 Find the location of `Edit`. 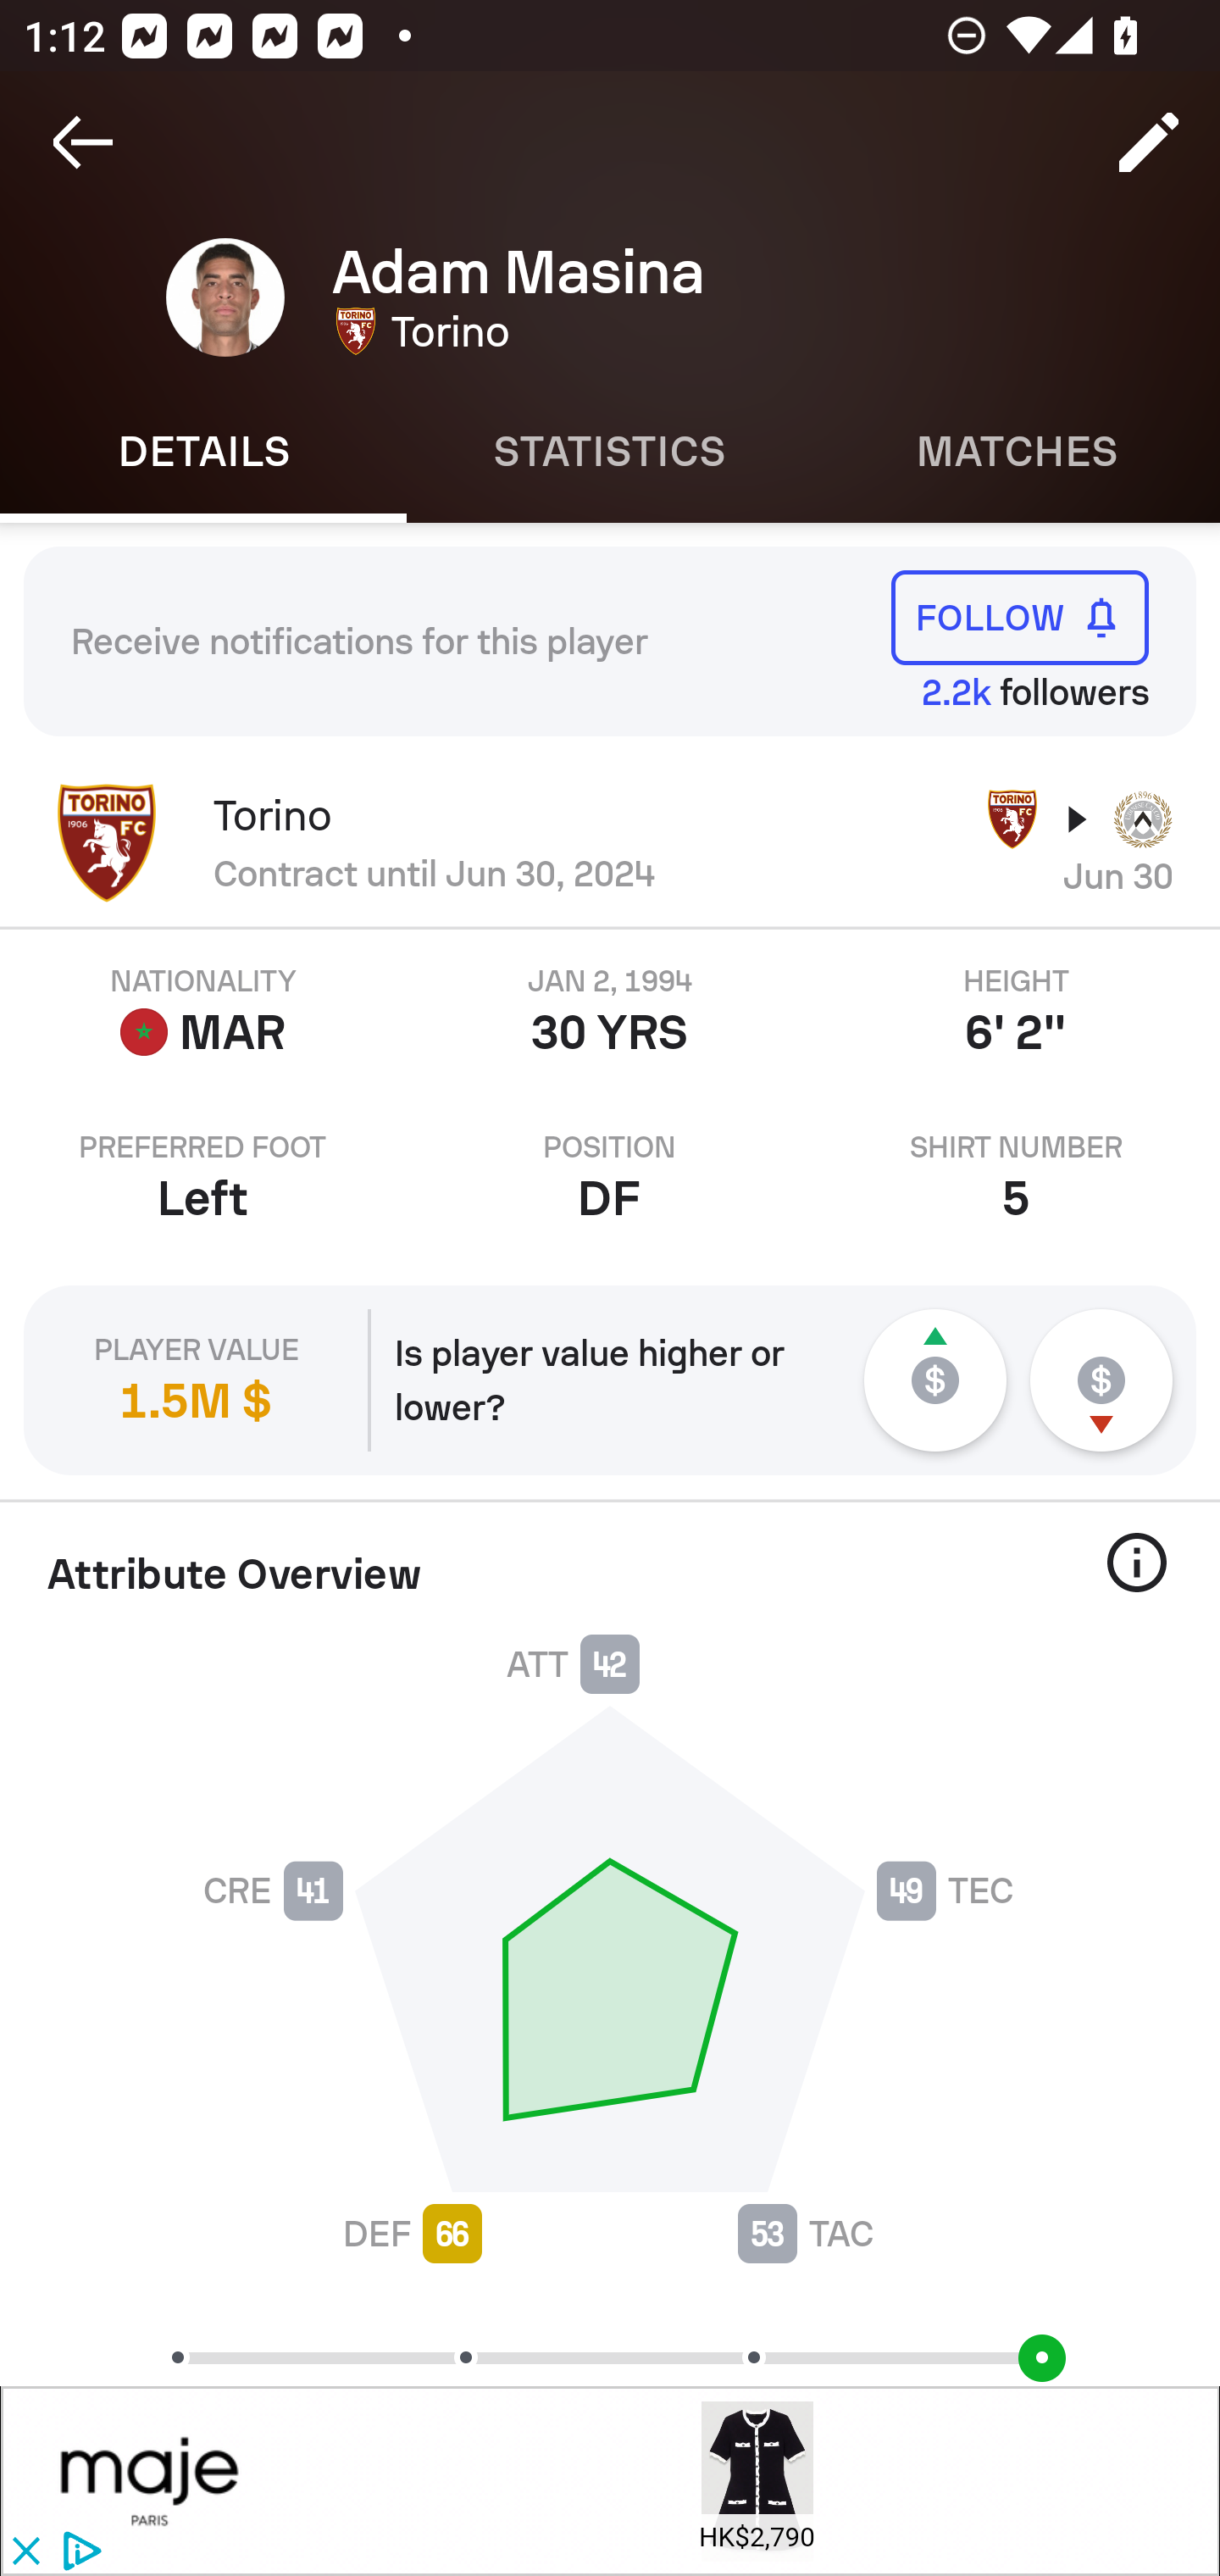

Edit is located at coordinates (1149, 142).